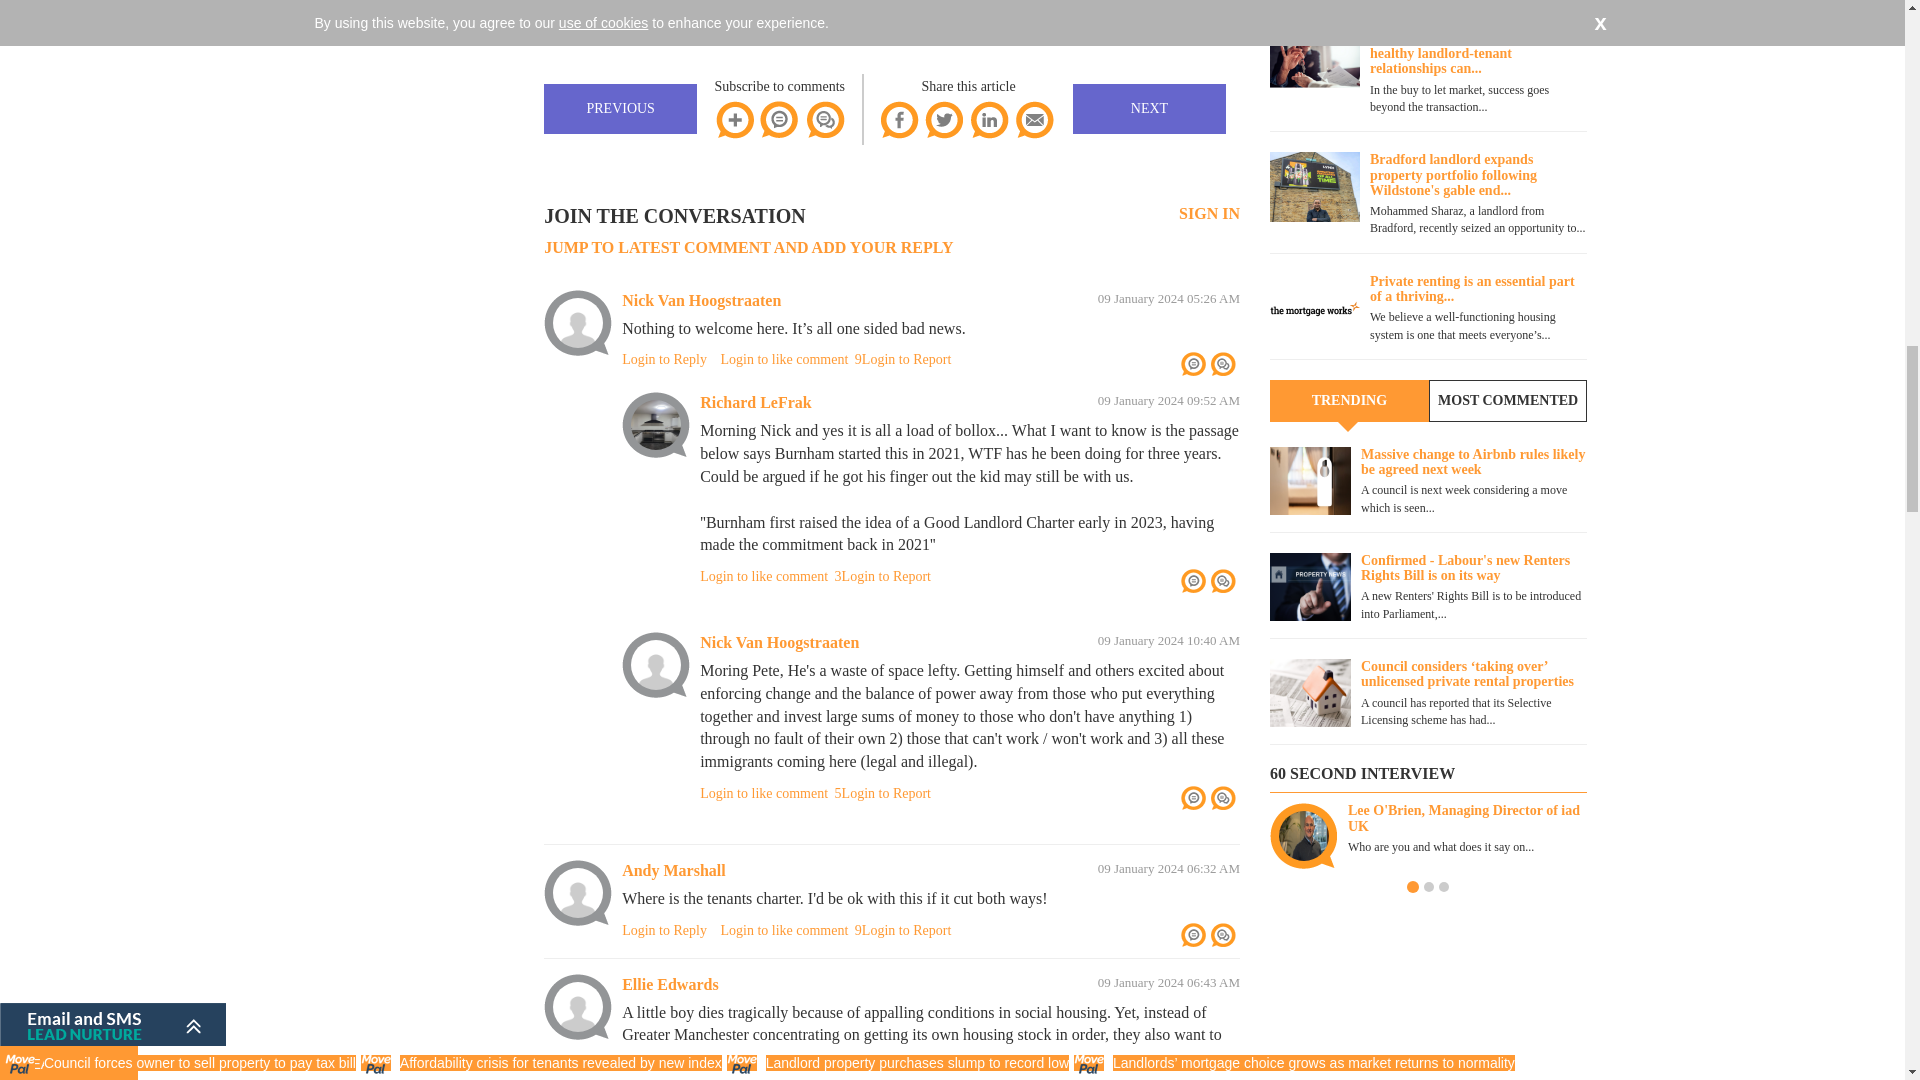  Describe the element at coordinates (780, 120) in the screenshot. I see `Subscribe to comment` at that location.